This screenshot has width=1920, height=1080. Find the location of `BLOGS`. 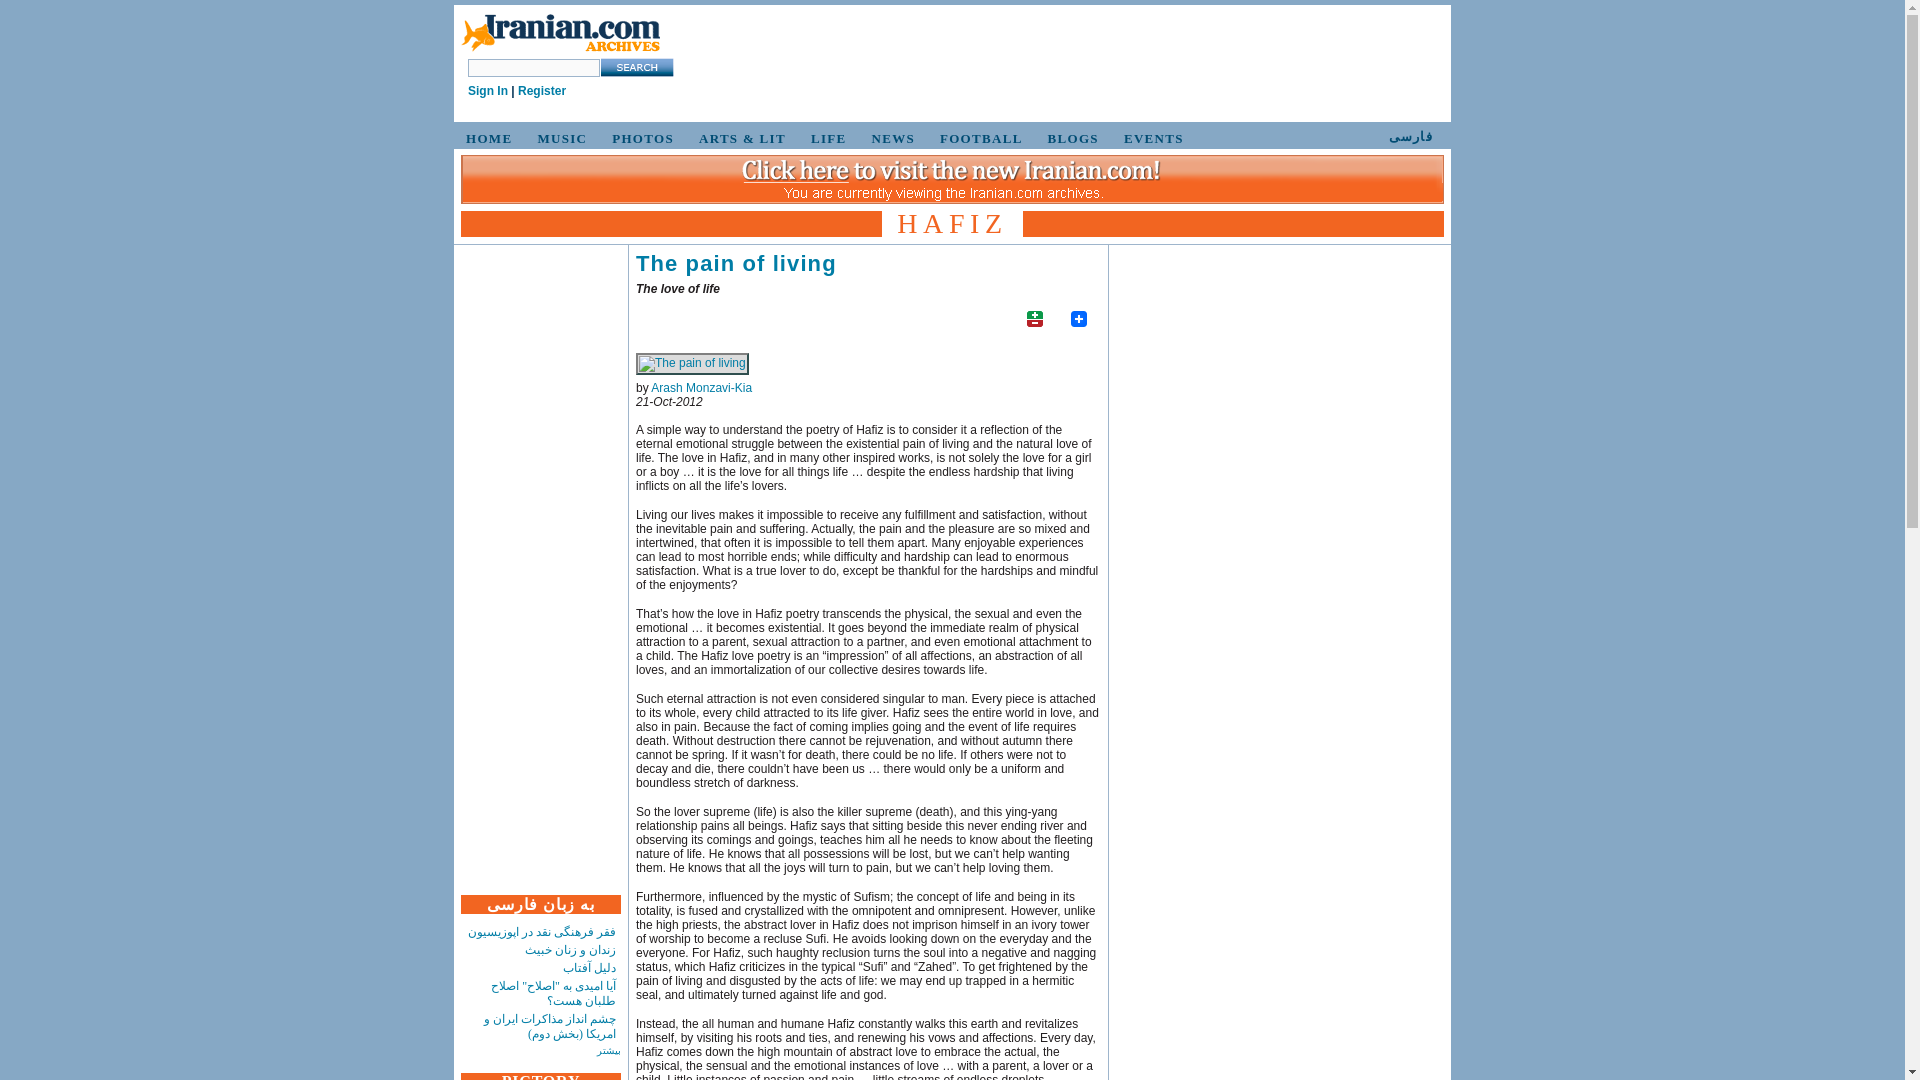

BLOGS is located at coordinates (1070, 138).